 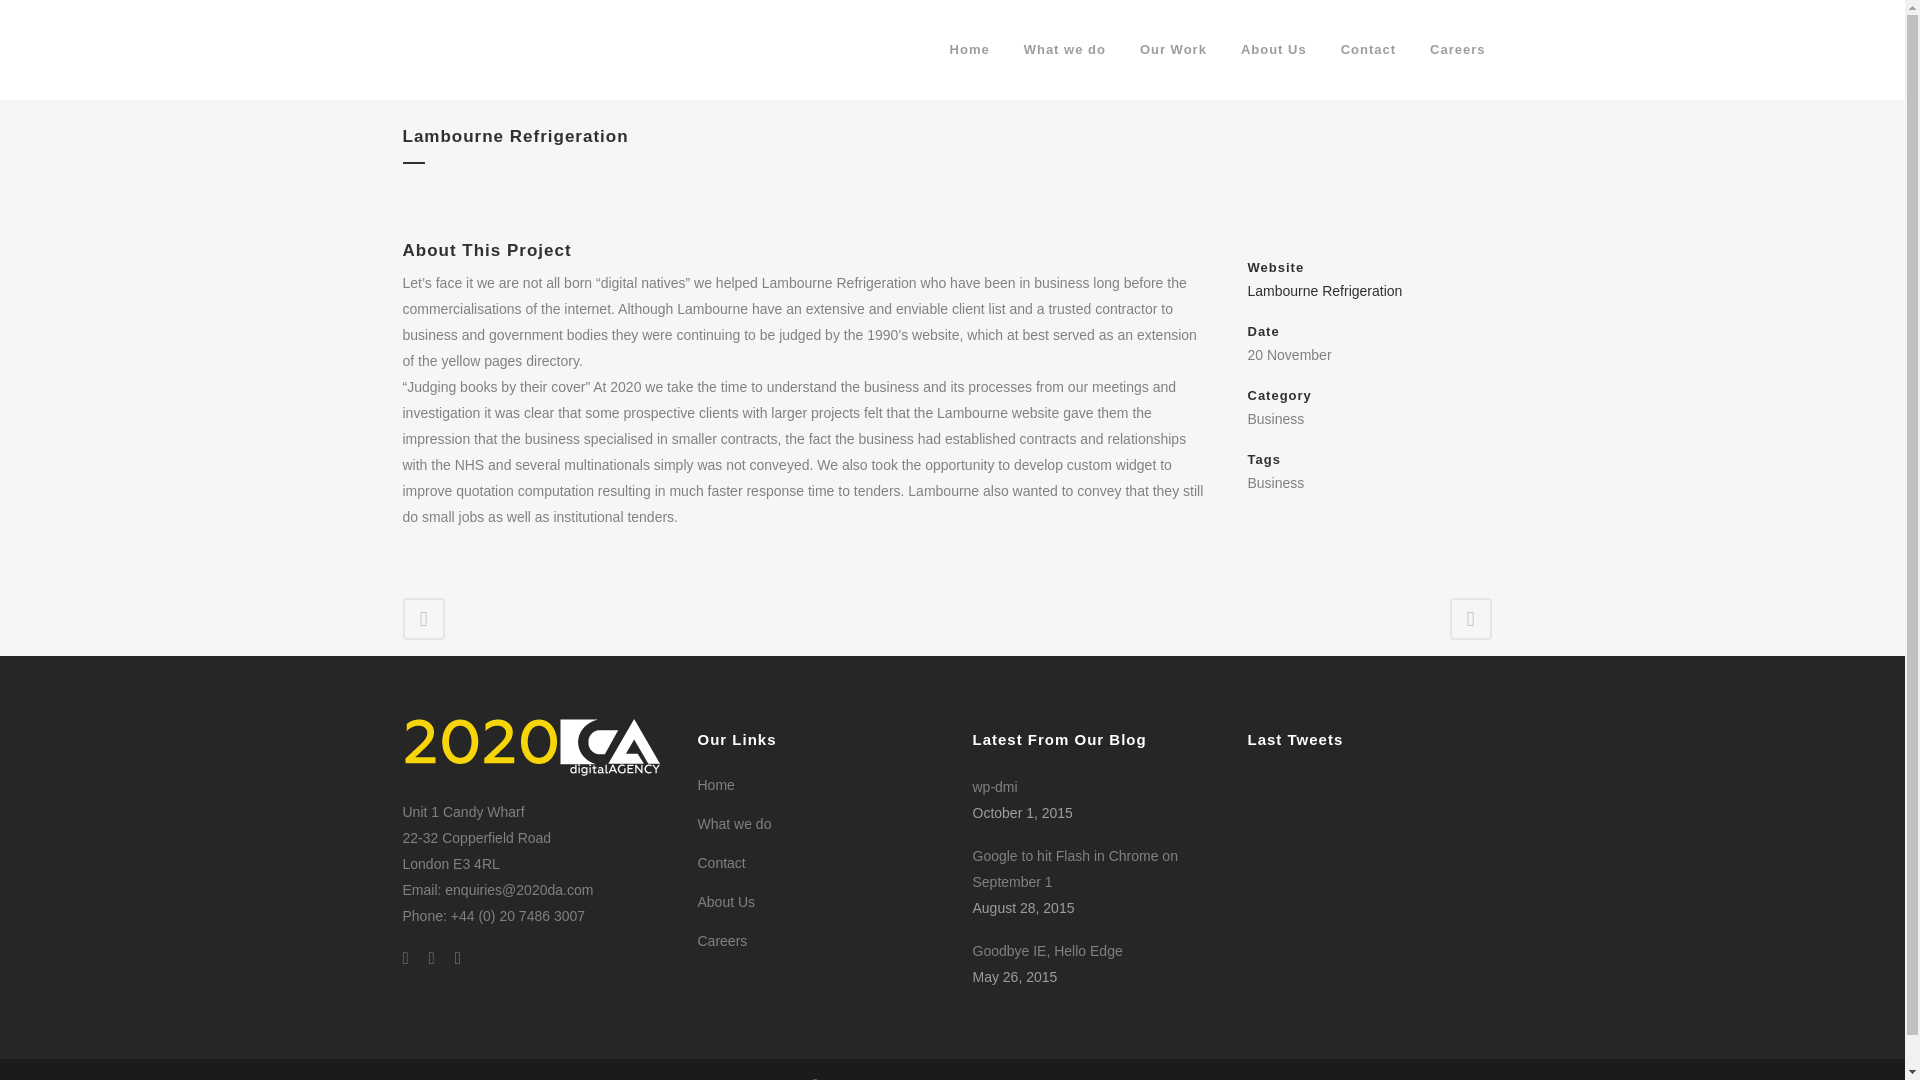 What do you see at coordinates (1326, 290) in the screenshot?
I see `Lambourne Refrigeration` at bounding box center [1326, 290].